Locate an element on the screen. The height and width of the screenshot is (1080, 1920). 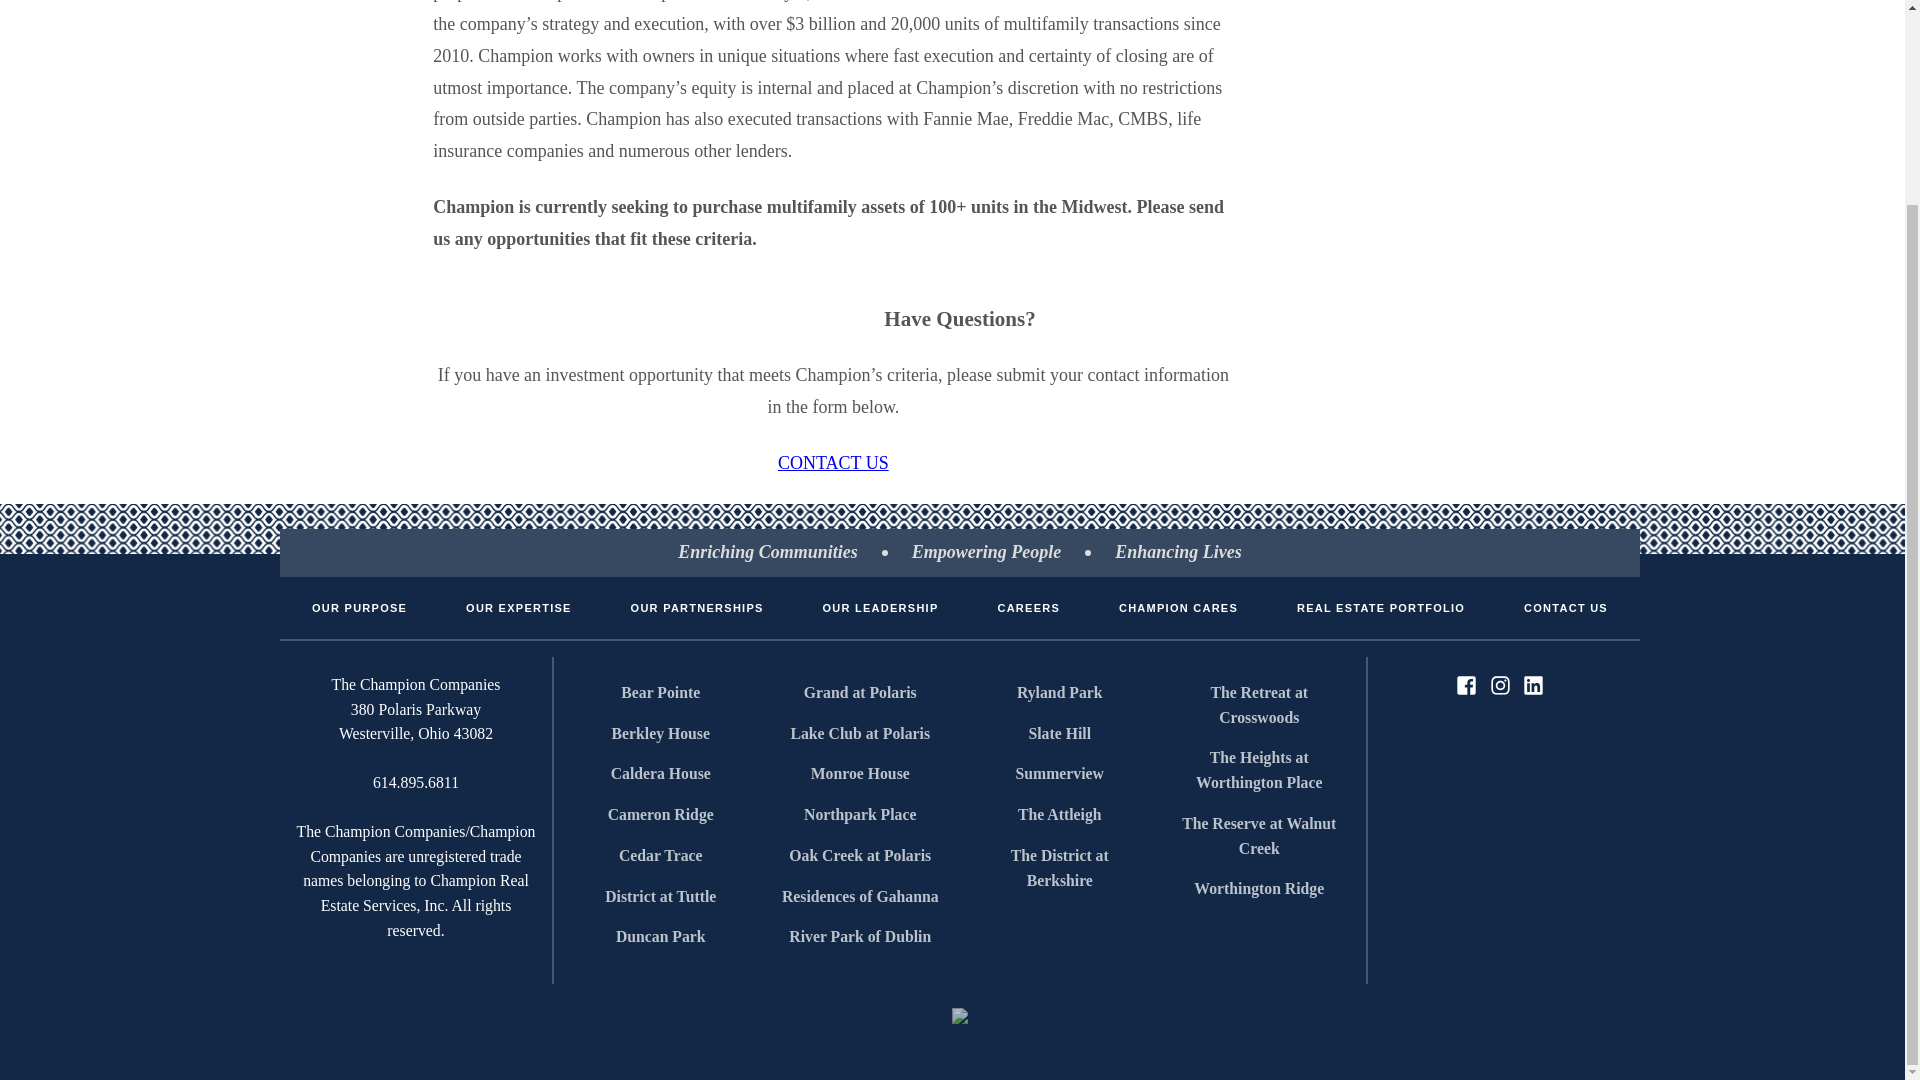
OUR LEADERSHIP is located at coordinates (880, 608).